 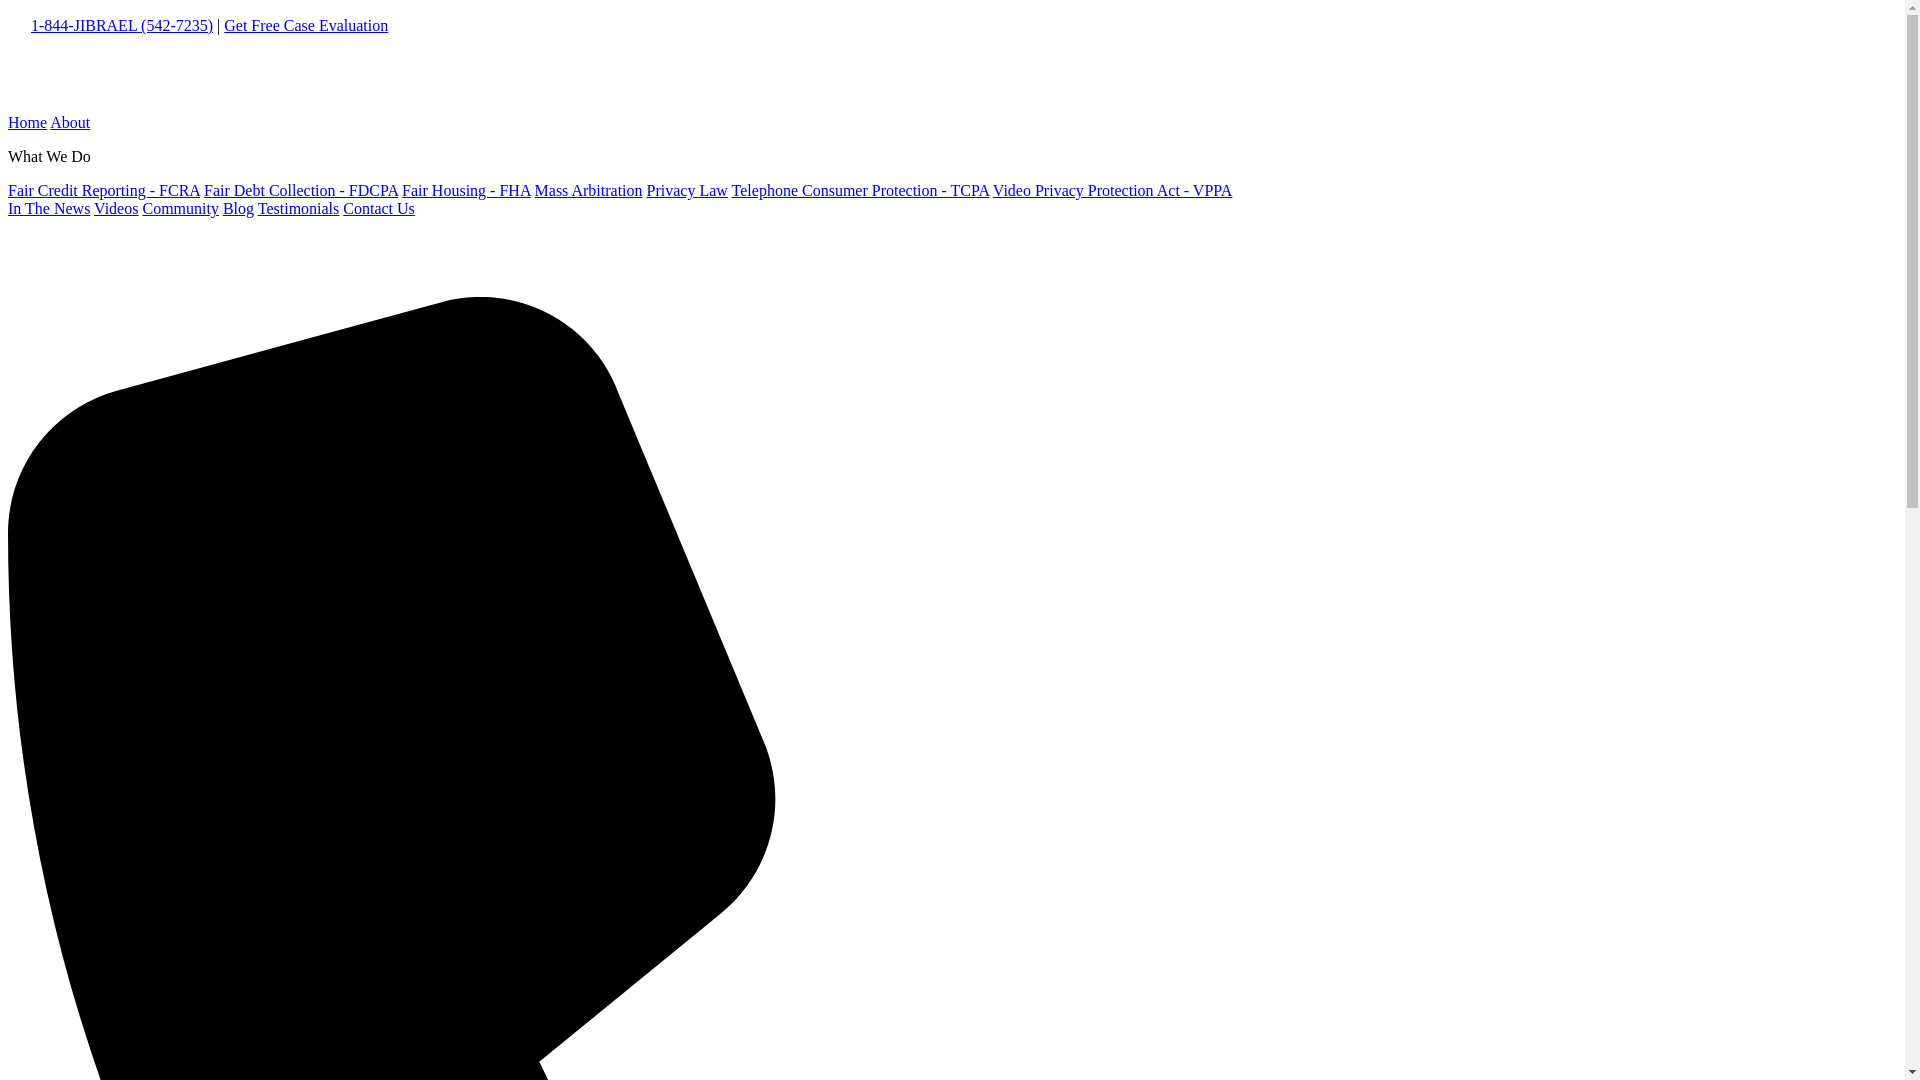 What do you see at coordinates (103, 190) in the screenshot?
I see `Fair Credit Reporting - FCRA` at bounding box center [103, 190].